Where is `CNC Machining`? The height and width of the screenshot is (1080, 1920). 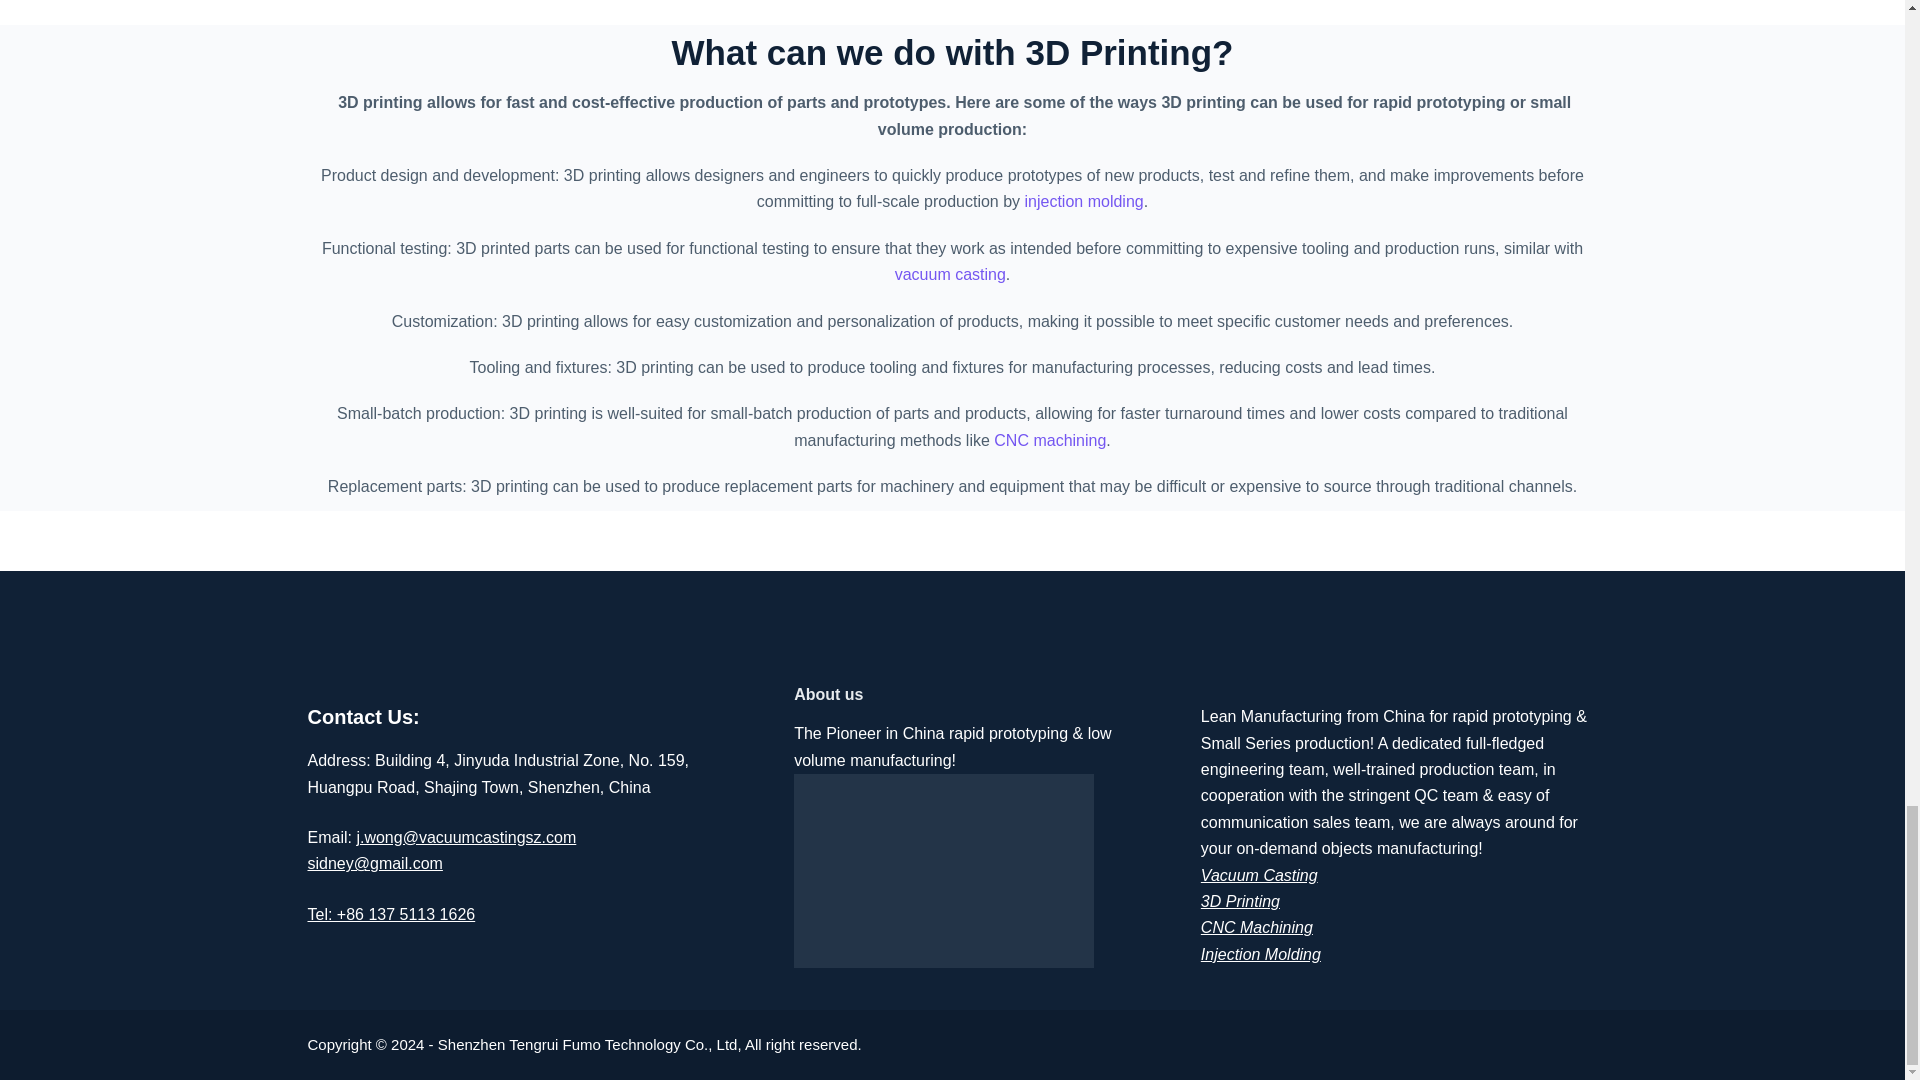
CNC Machining is located at coordinates (1257, 928).